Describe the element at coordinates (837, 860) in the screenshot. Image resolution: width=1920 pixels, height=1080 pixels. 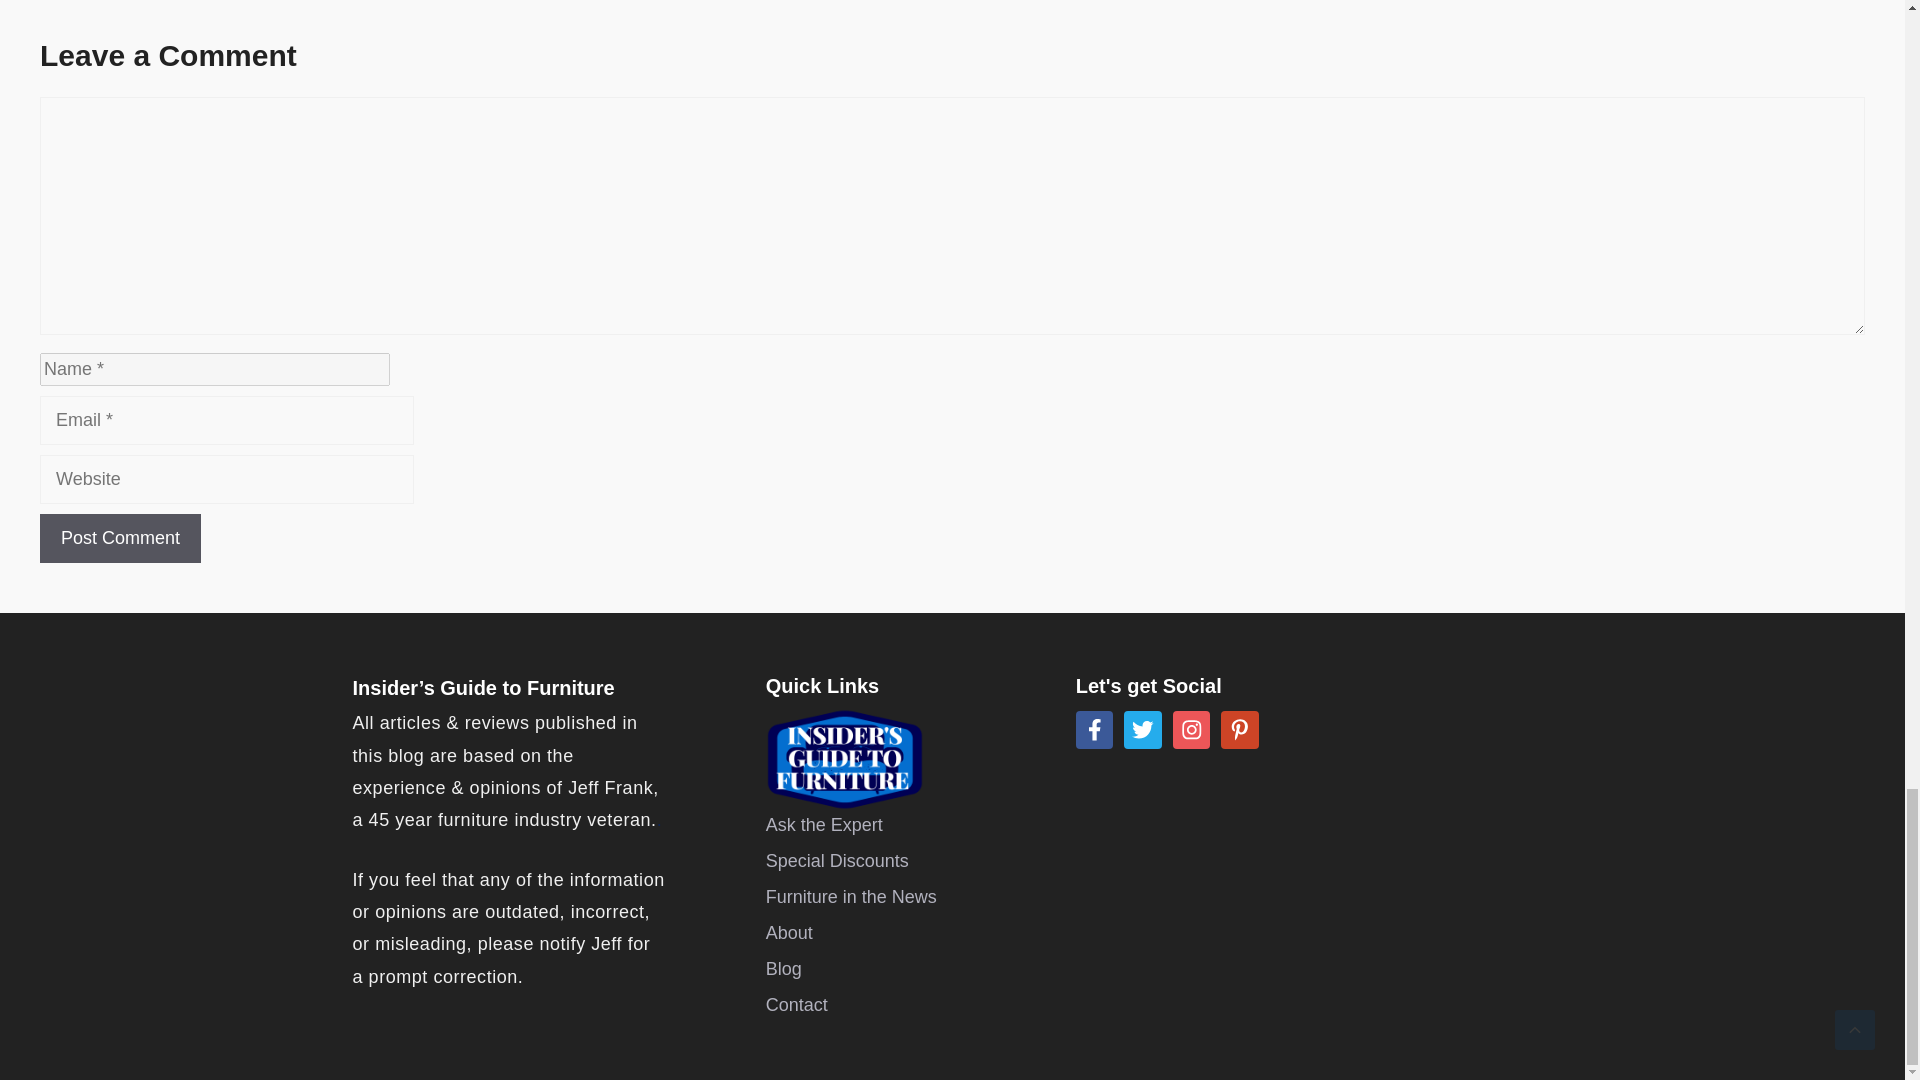
I see `Special Discounts` at that location.